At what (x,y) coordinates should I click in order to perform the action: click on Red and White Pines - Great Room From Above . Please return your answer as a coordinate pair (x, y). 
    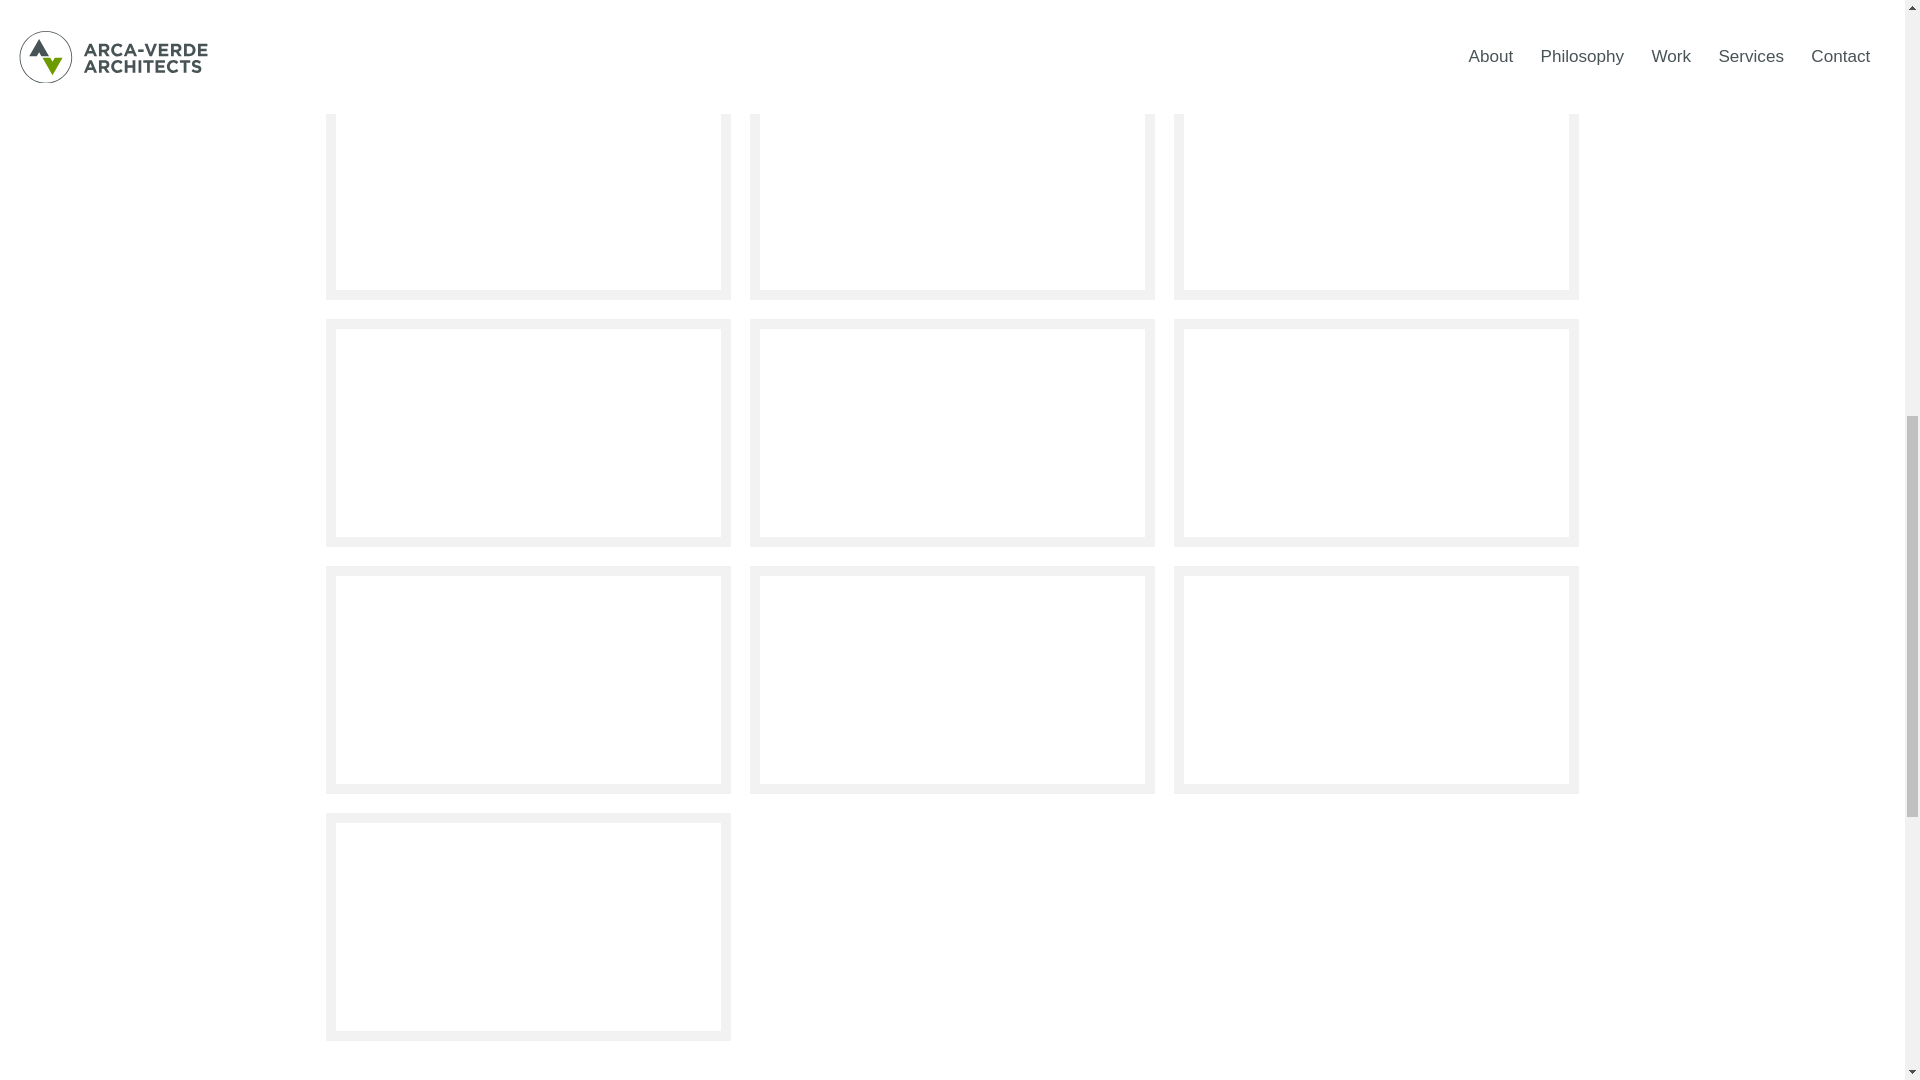
    Looking at the image, I should click on (1376, 679).